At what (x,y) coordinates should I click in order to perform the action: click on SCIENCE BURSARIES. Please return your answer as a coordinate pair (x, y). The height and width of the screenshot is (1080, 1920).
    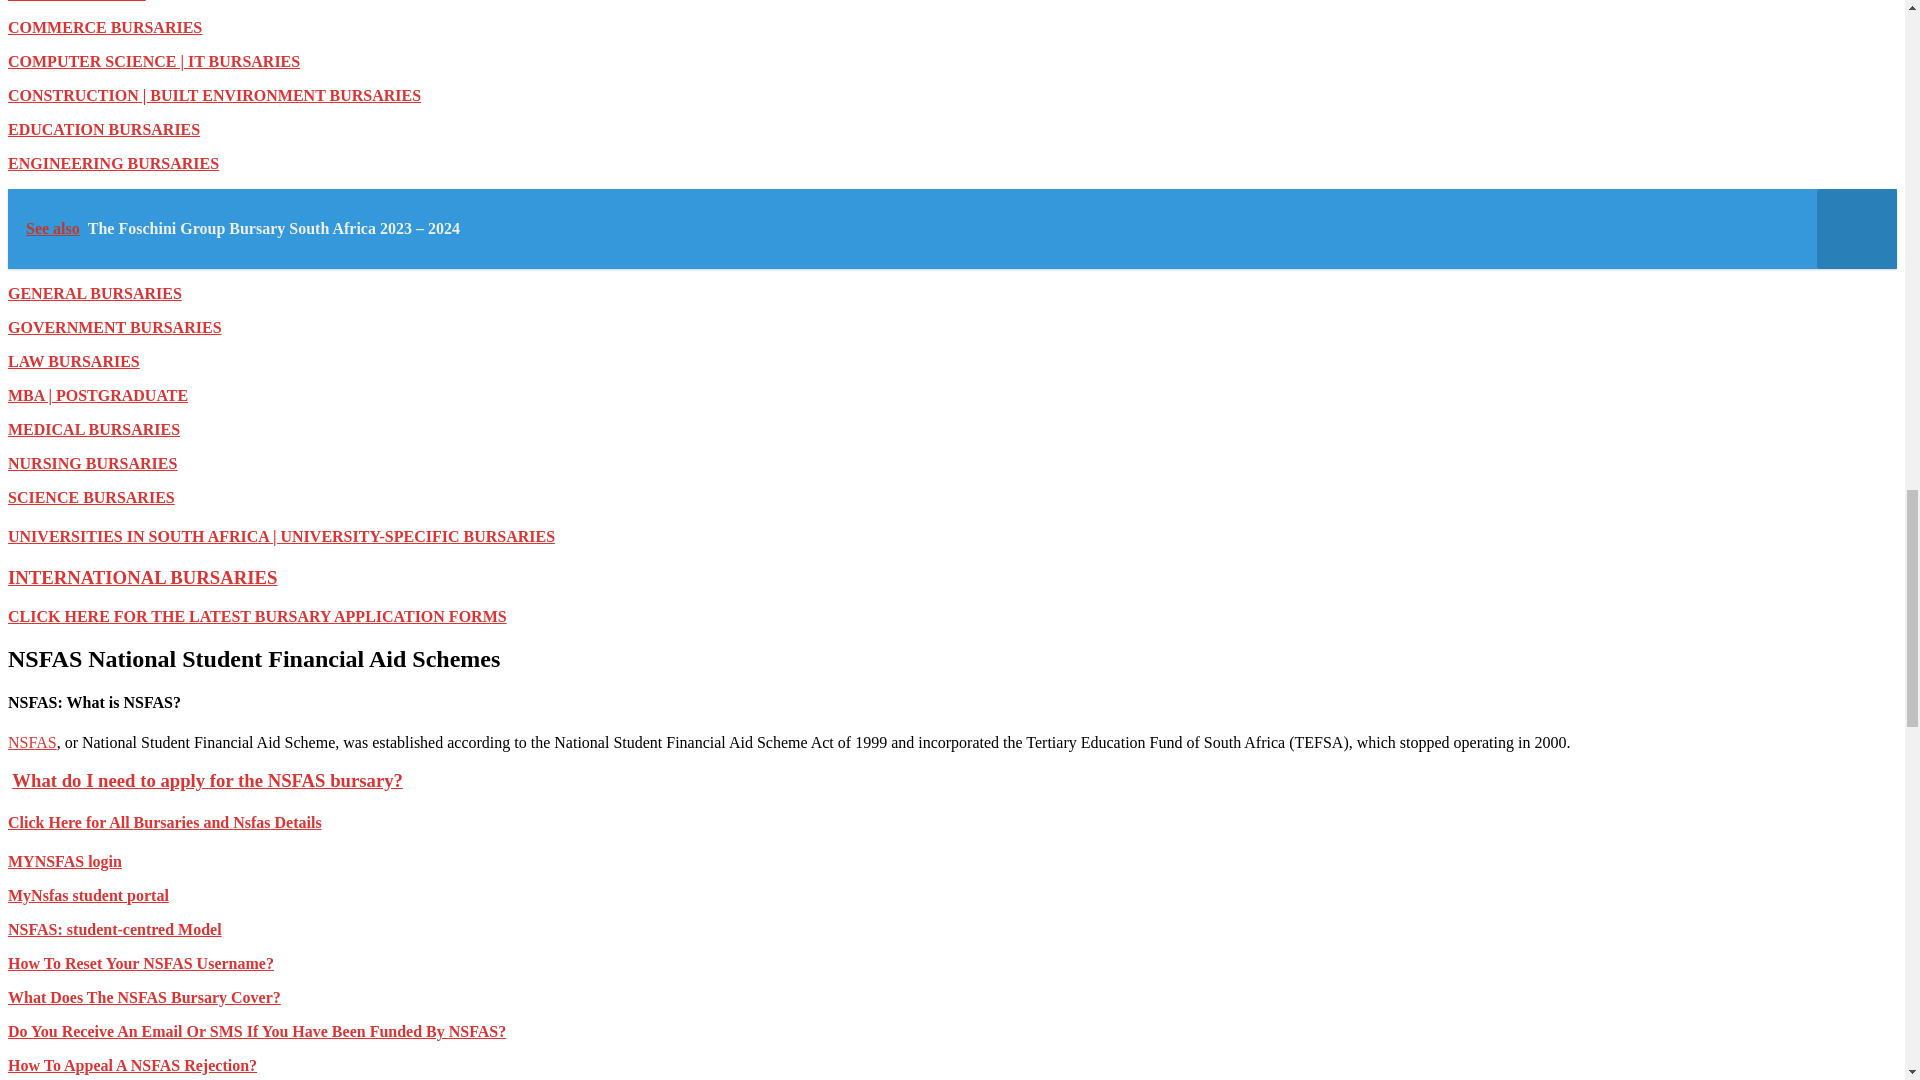
    Looking at the image, I should click on (90, 498).